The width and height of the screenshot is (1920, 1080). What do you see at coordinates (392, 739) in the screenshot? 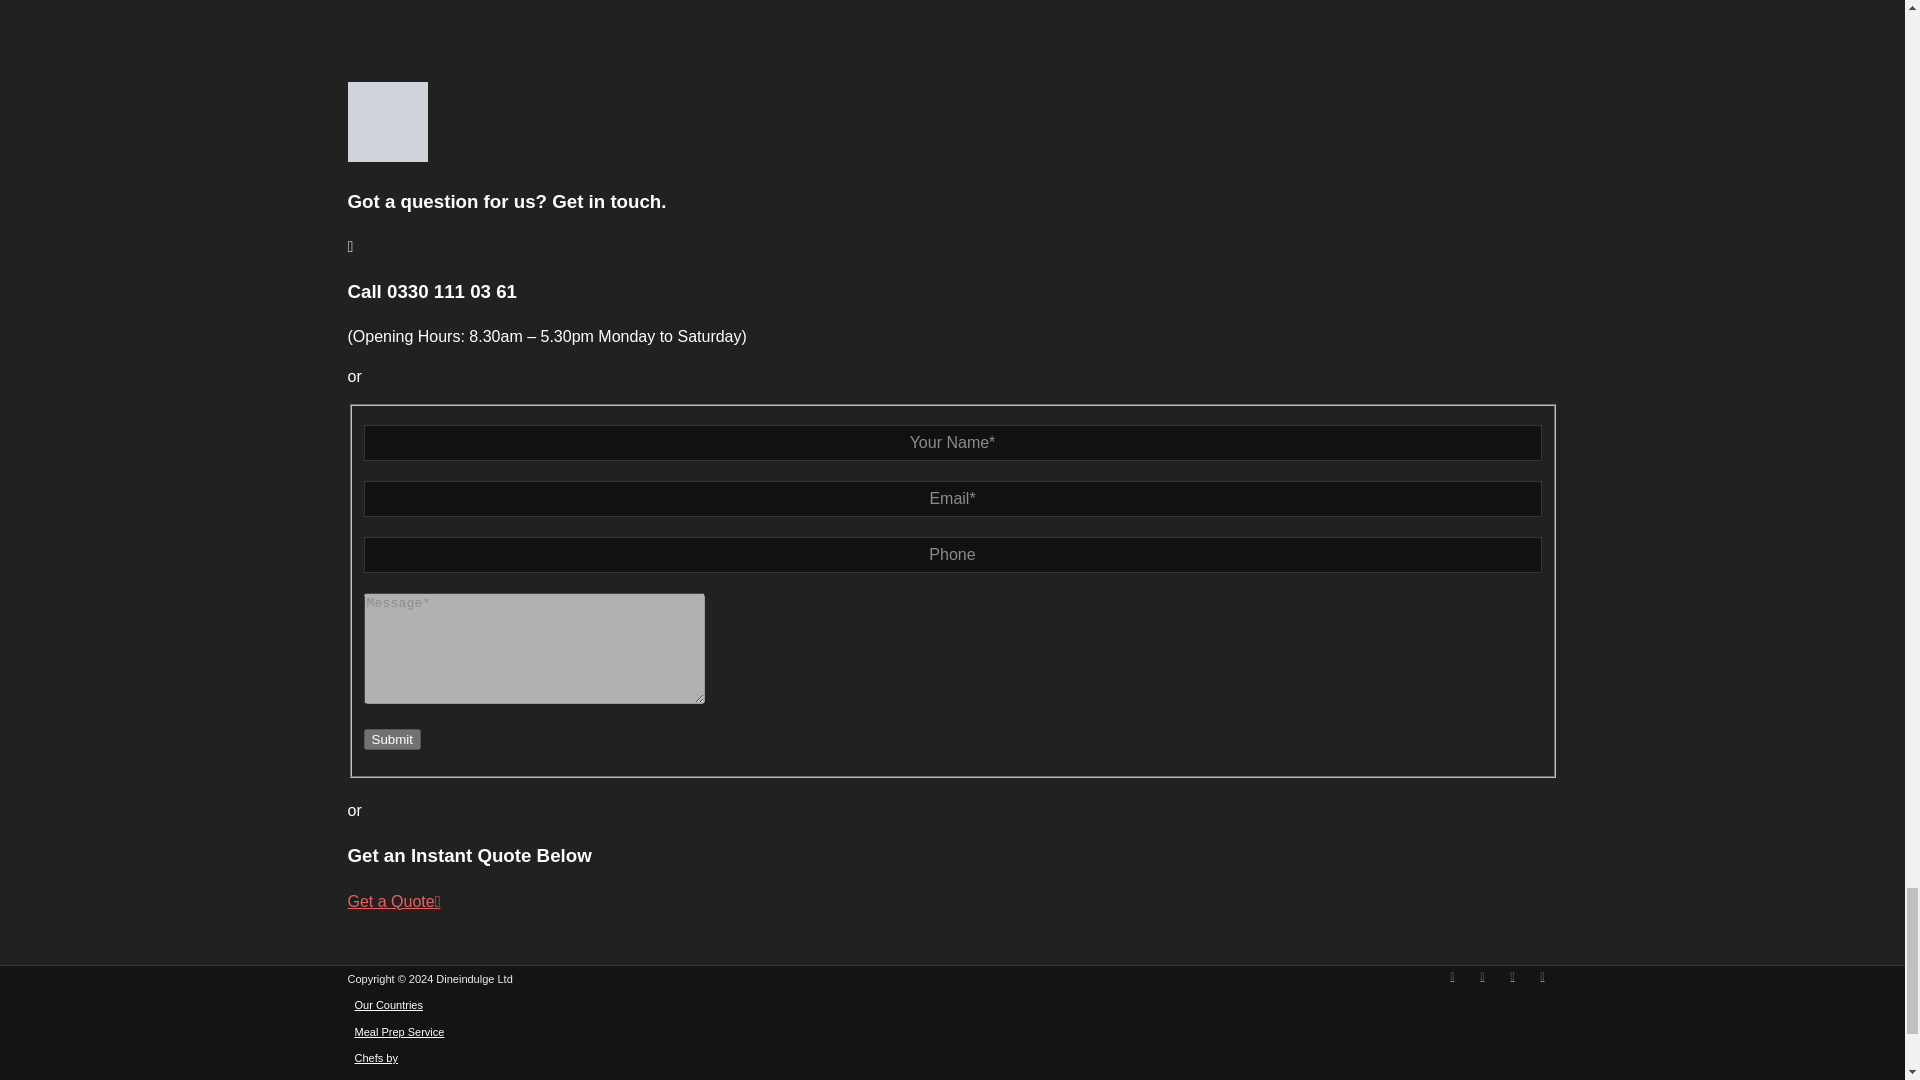
I see `Submit` at bounding box center [392, 739].